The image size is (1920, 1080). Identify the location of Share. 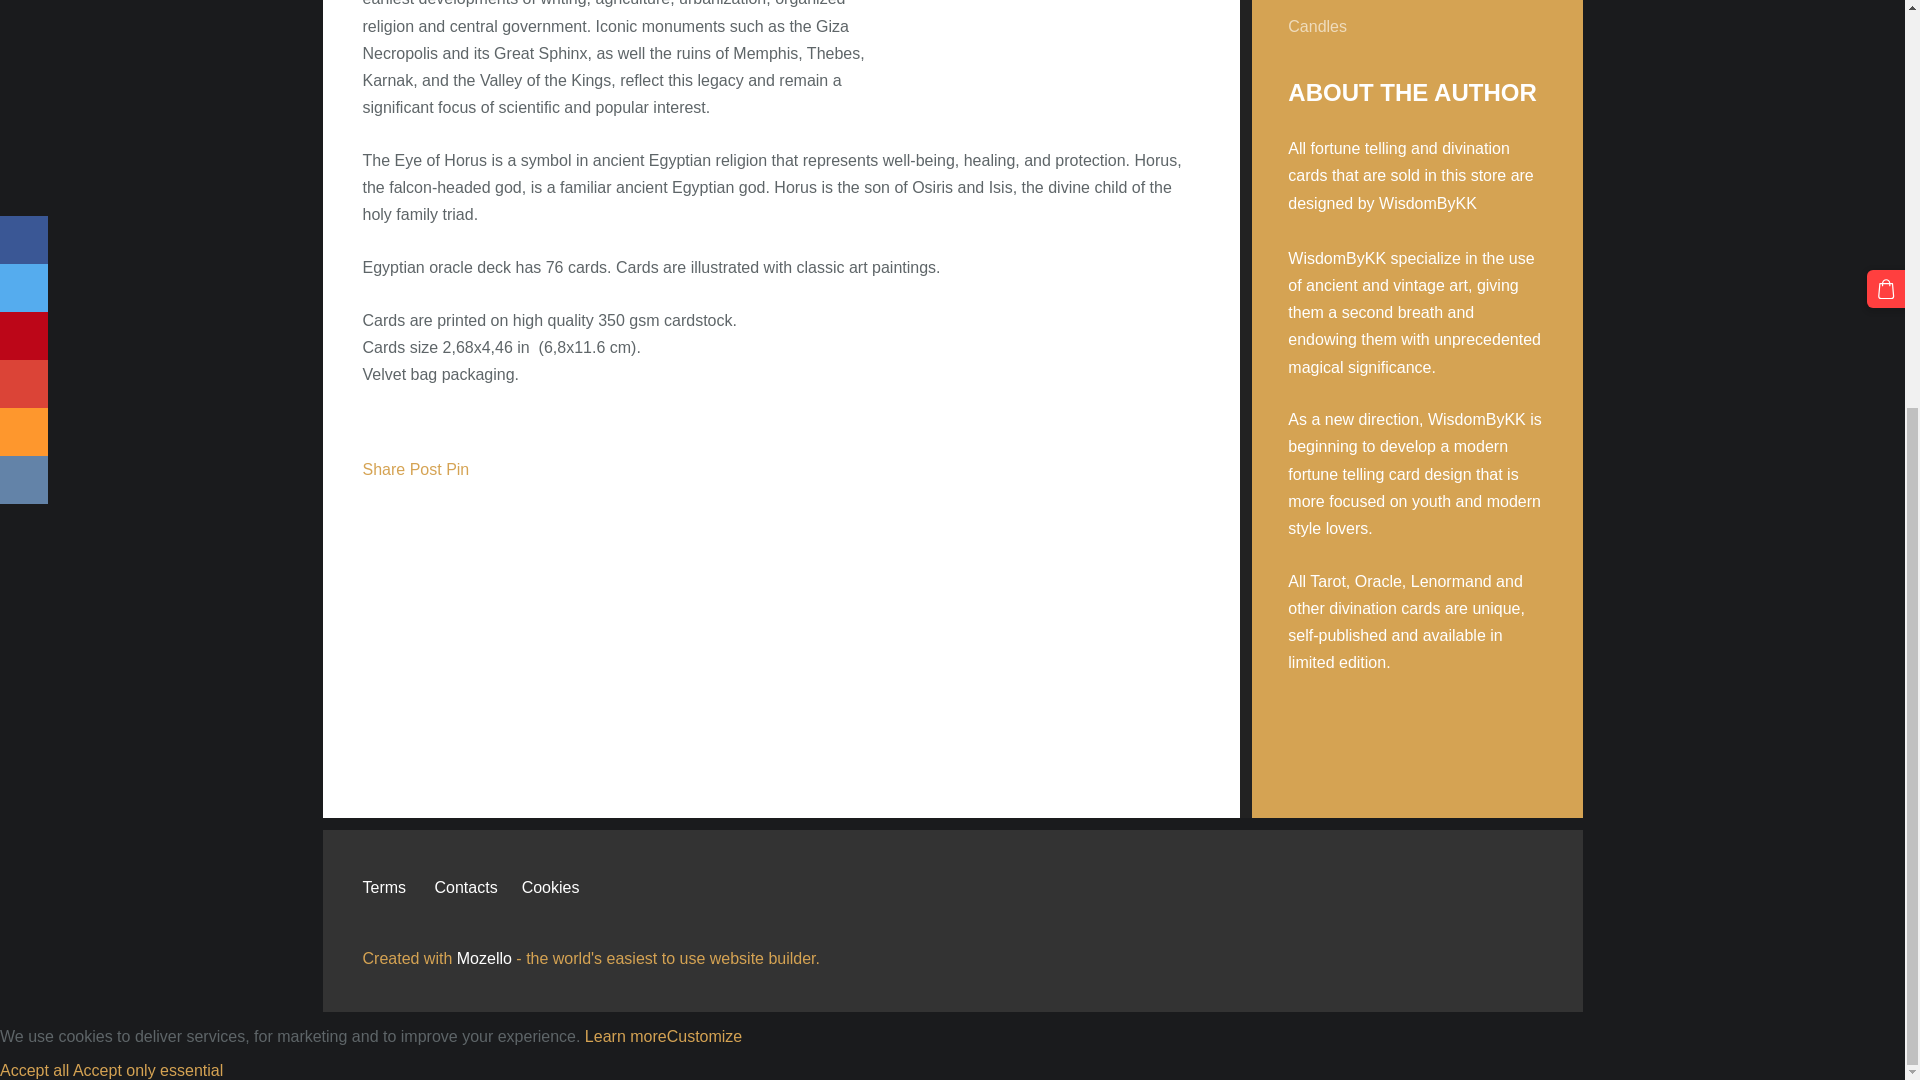
(384, 470).